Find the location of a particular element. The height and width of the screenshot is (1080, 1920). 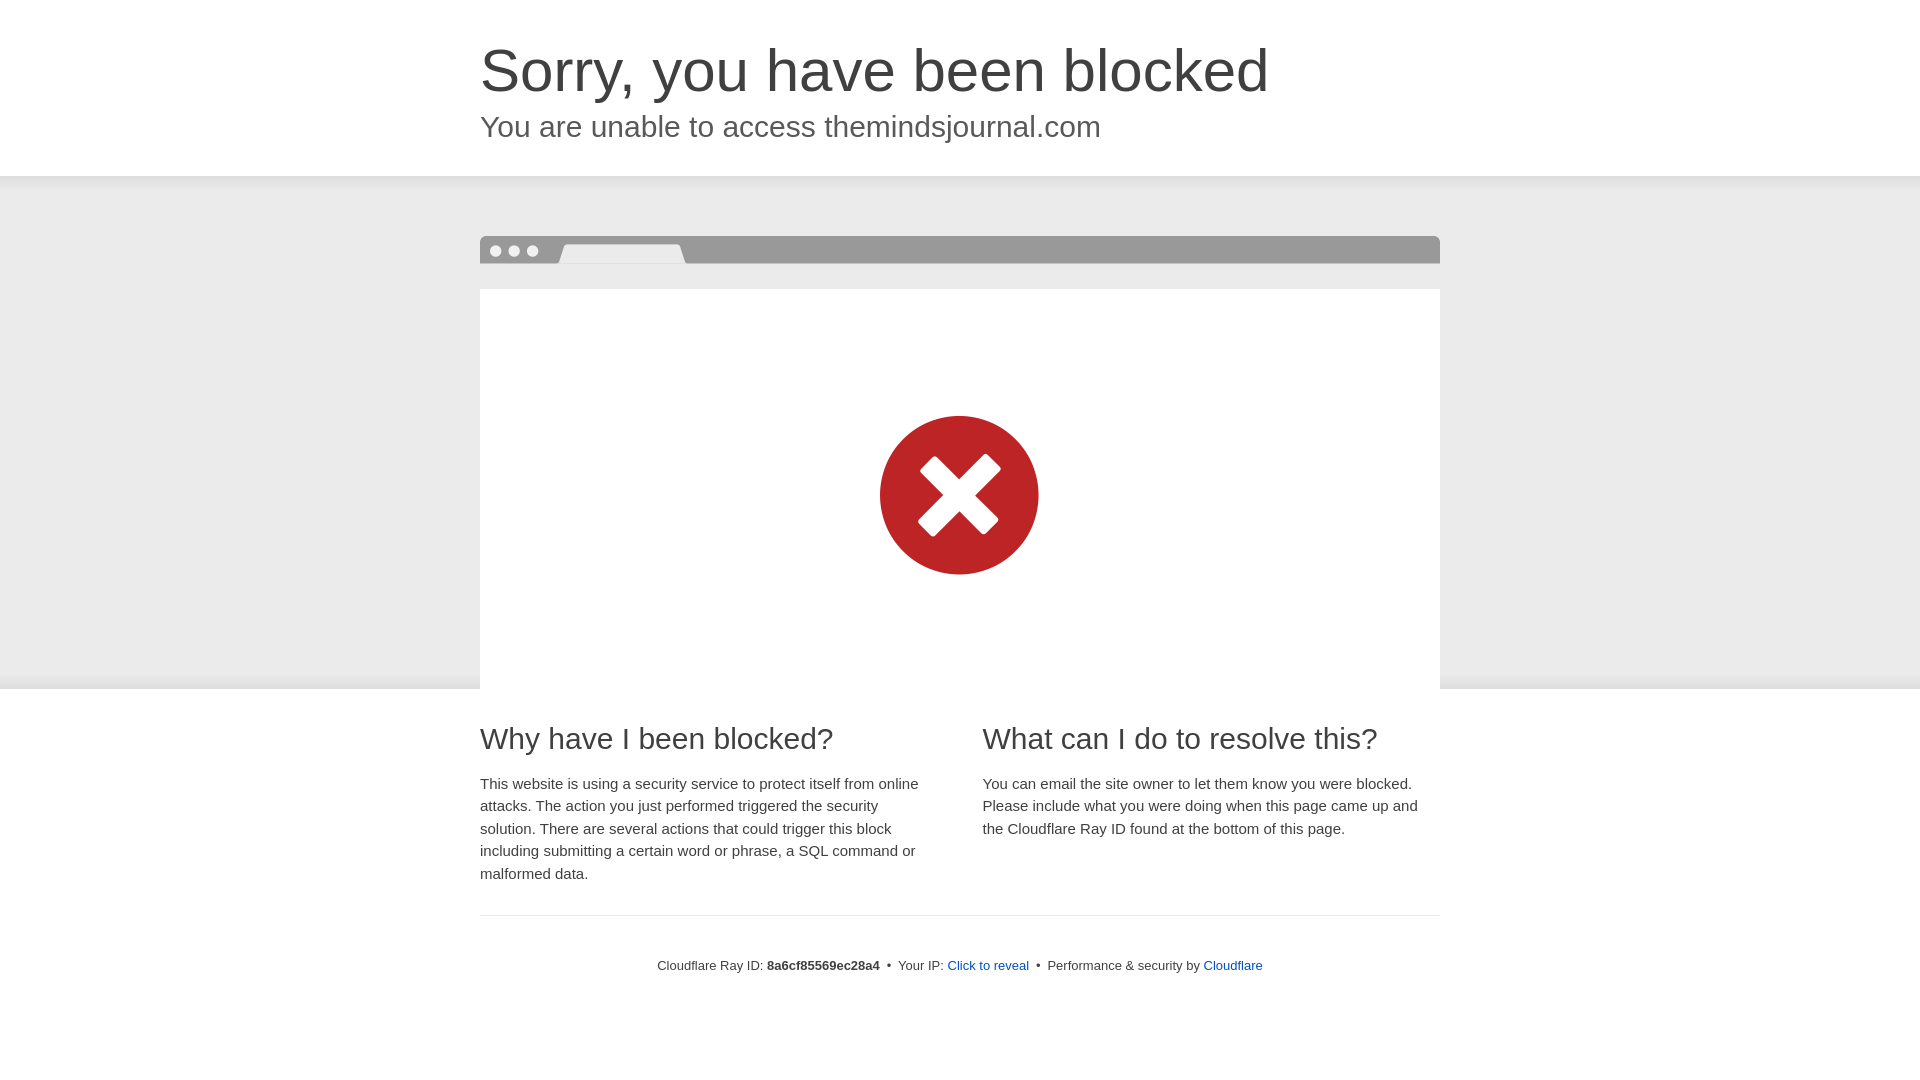

Click to reveal is located at coordinates (988, 966).